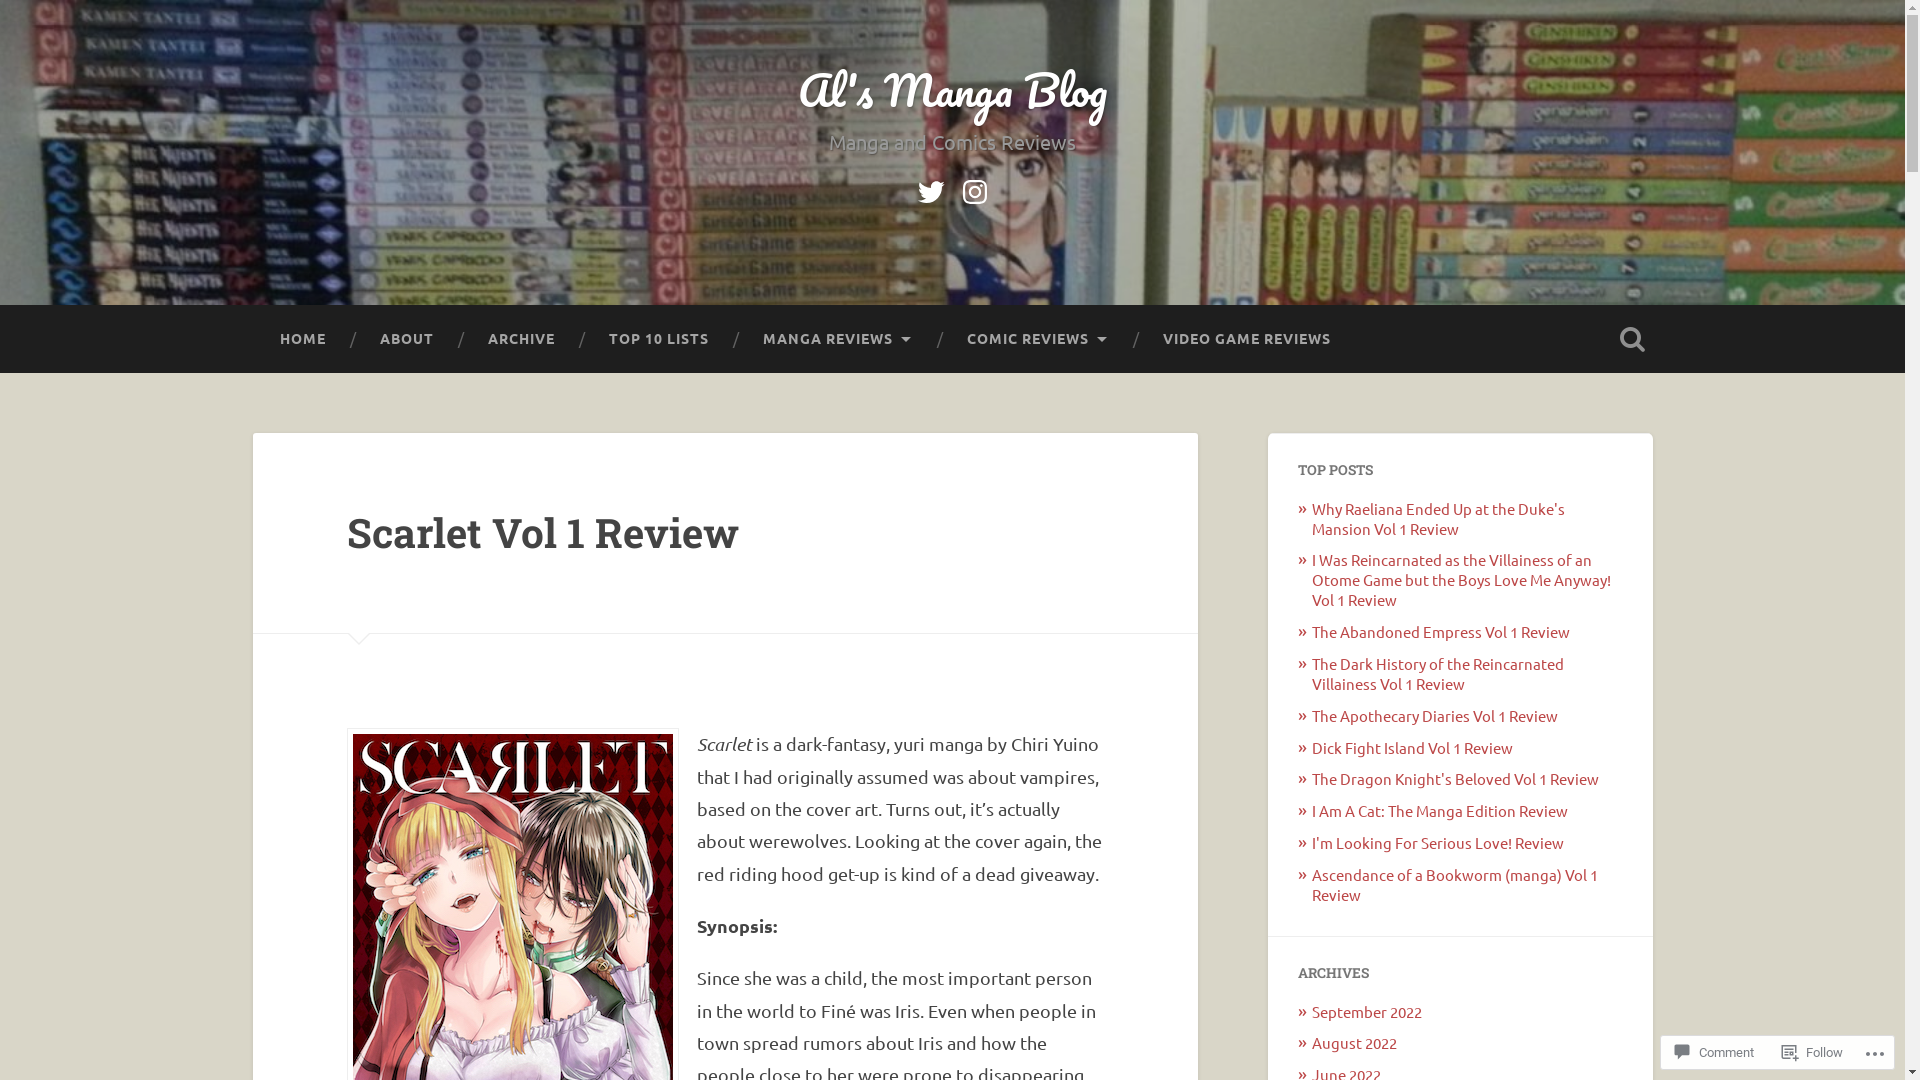 Image resolution: width=1920 pixels, height=1080 pixels. Describe the element at coordinates (1354, 1042) in the screenshot. I see `August 2022` at that location.